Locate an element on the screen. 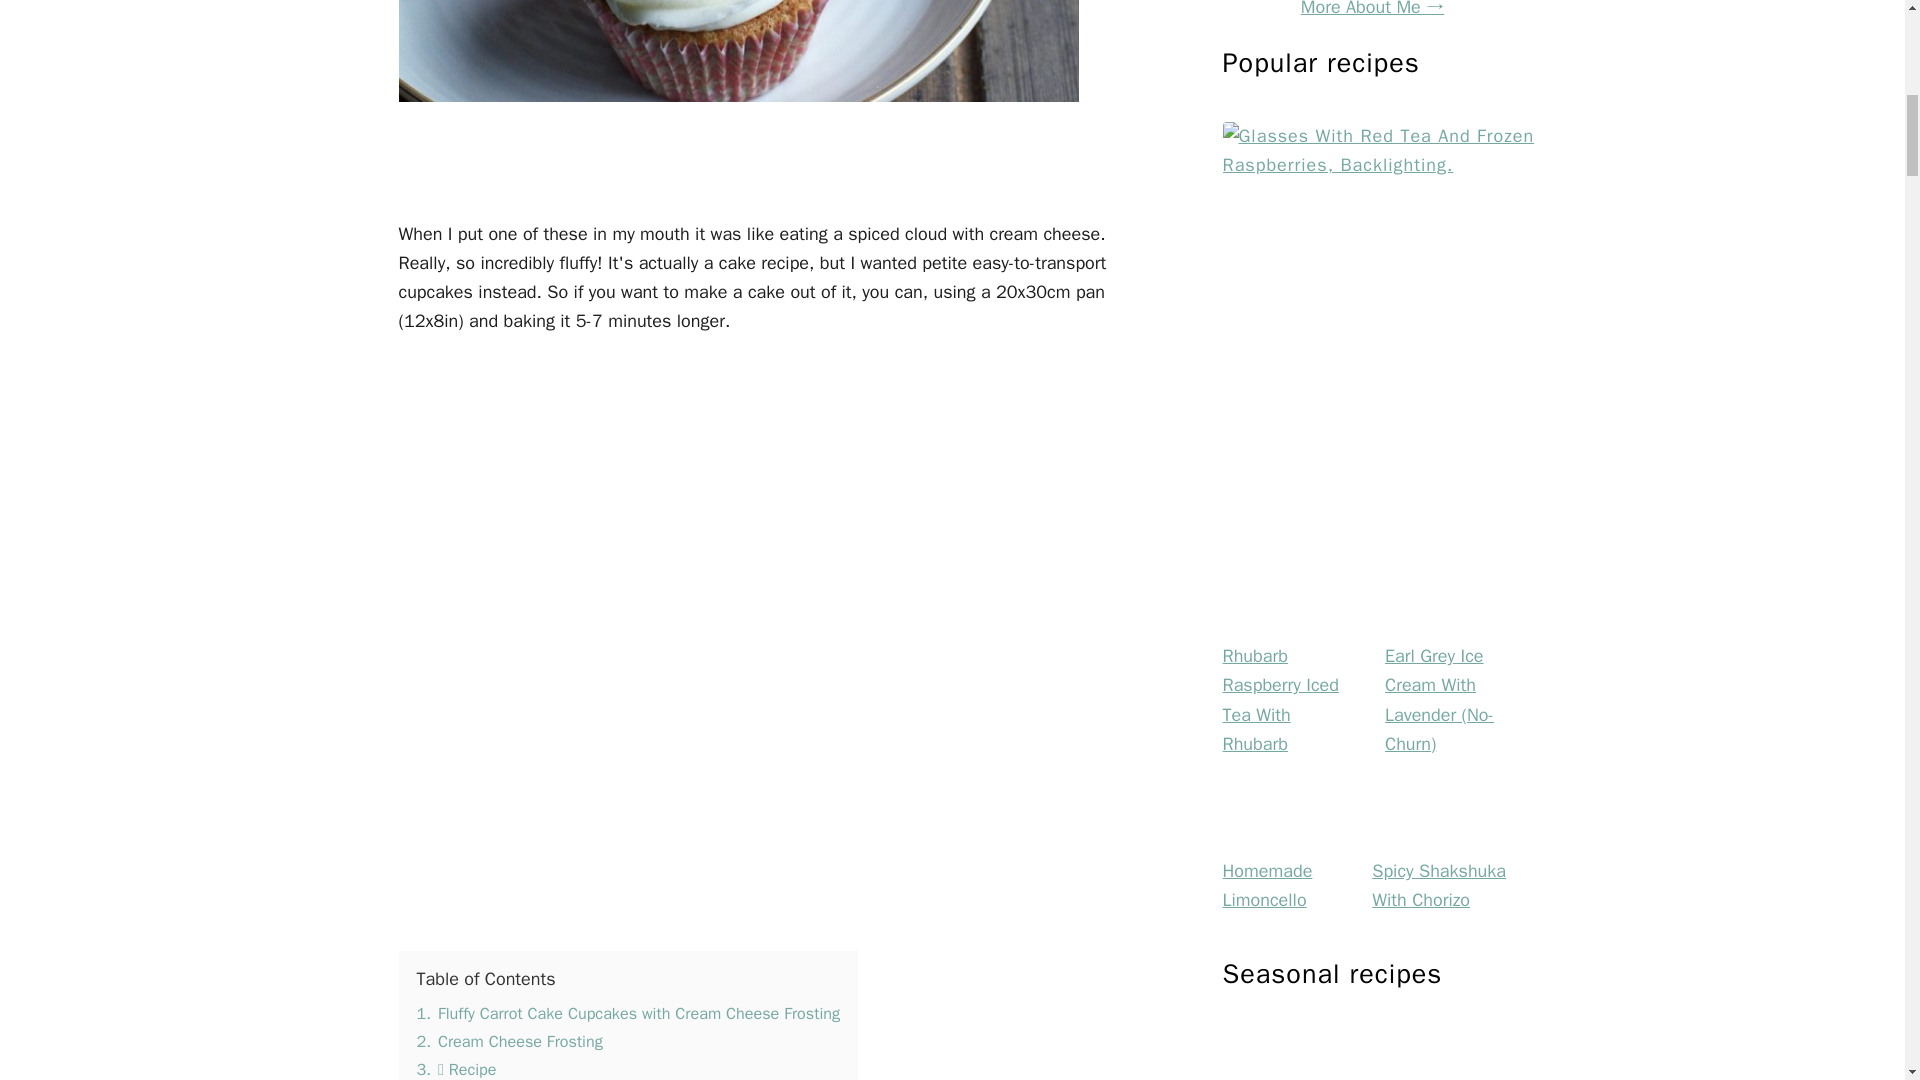  1. Fluffy Carrot Cake Cupcakes with Cream Cheese Frosting is located at coordinates (628, 1013).